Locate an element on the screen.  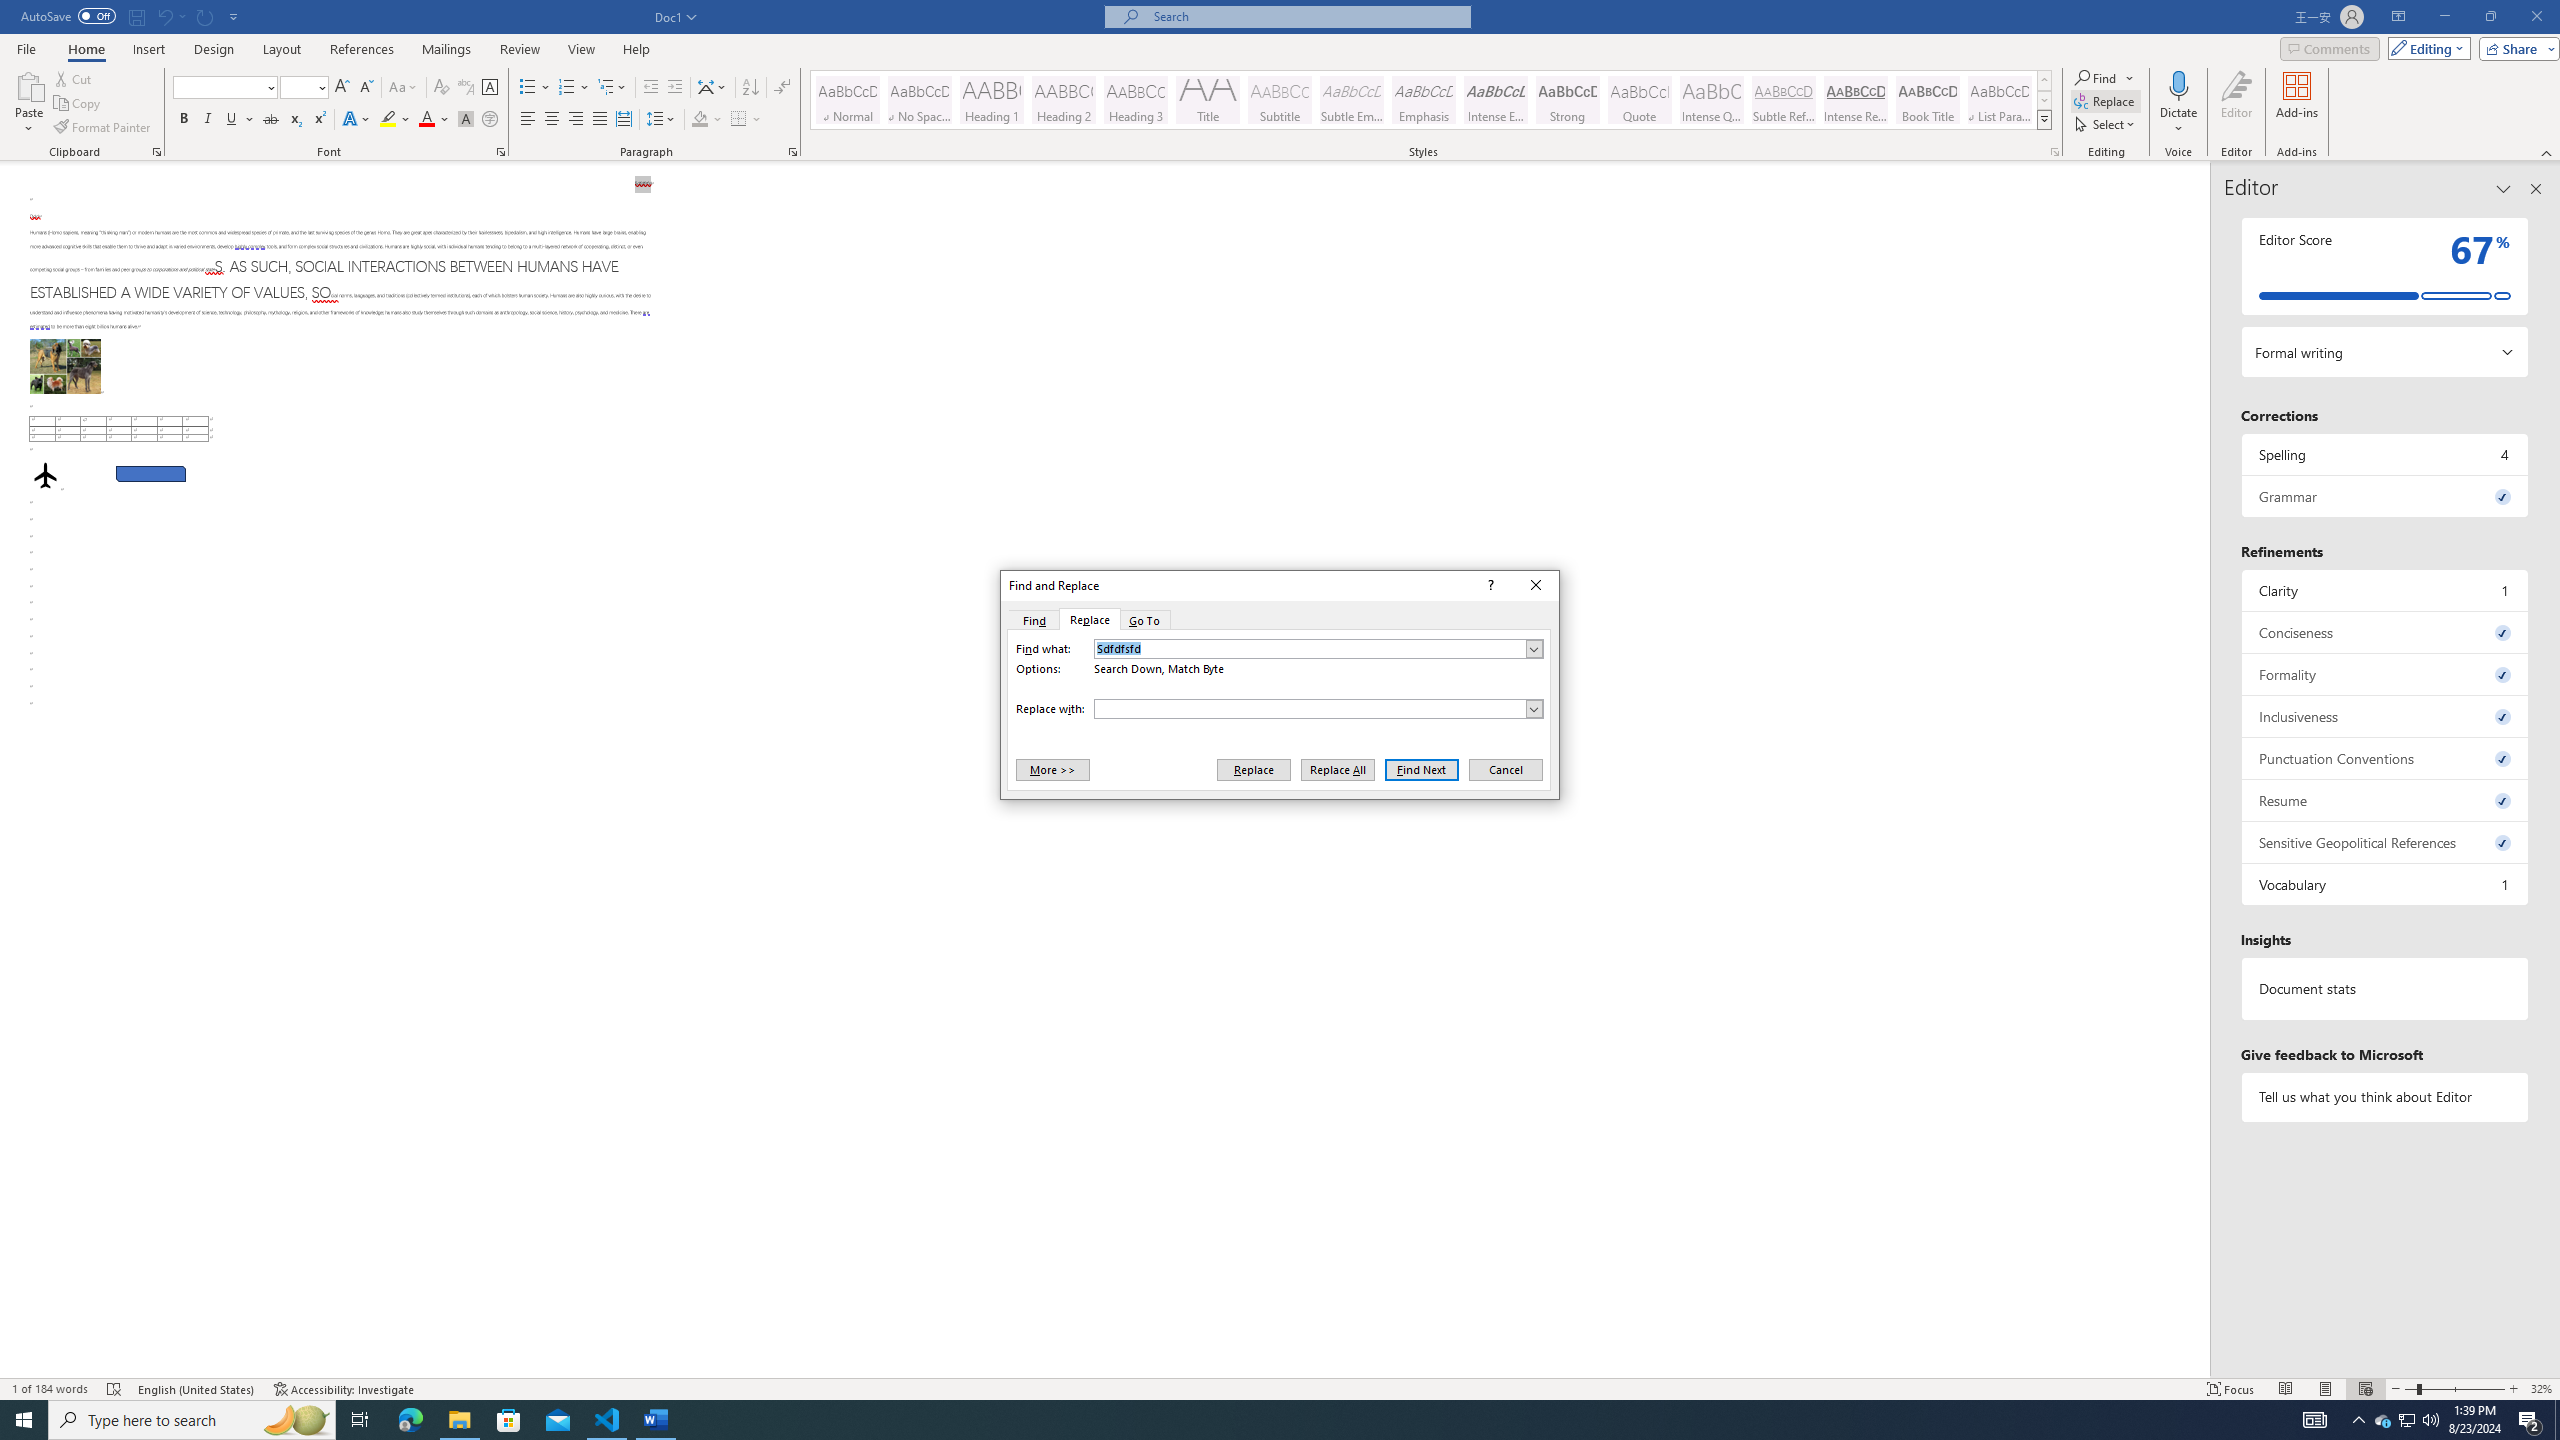
Rectangle: Diagonal Corners Snipped 2 is located at coordinates (150, 474).